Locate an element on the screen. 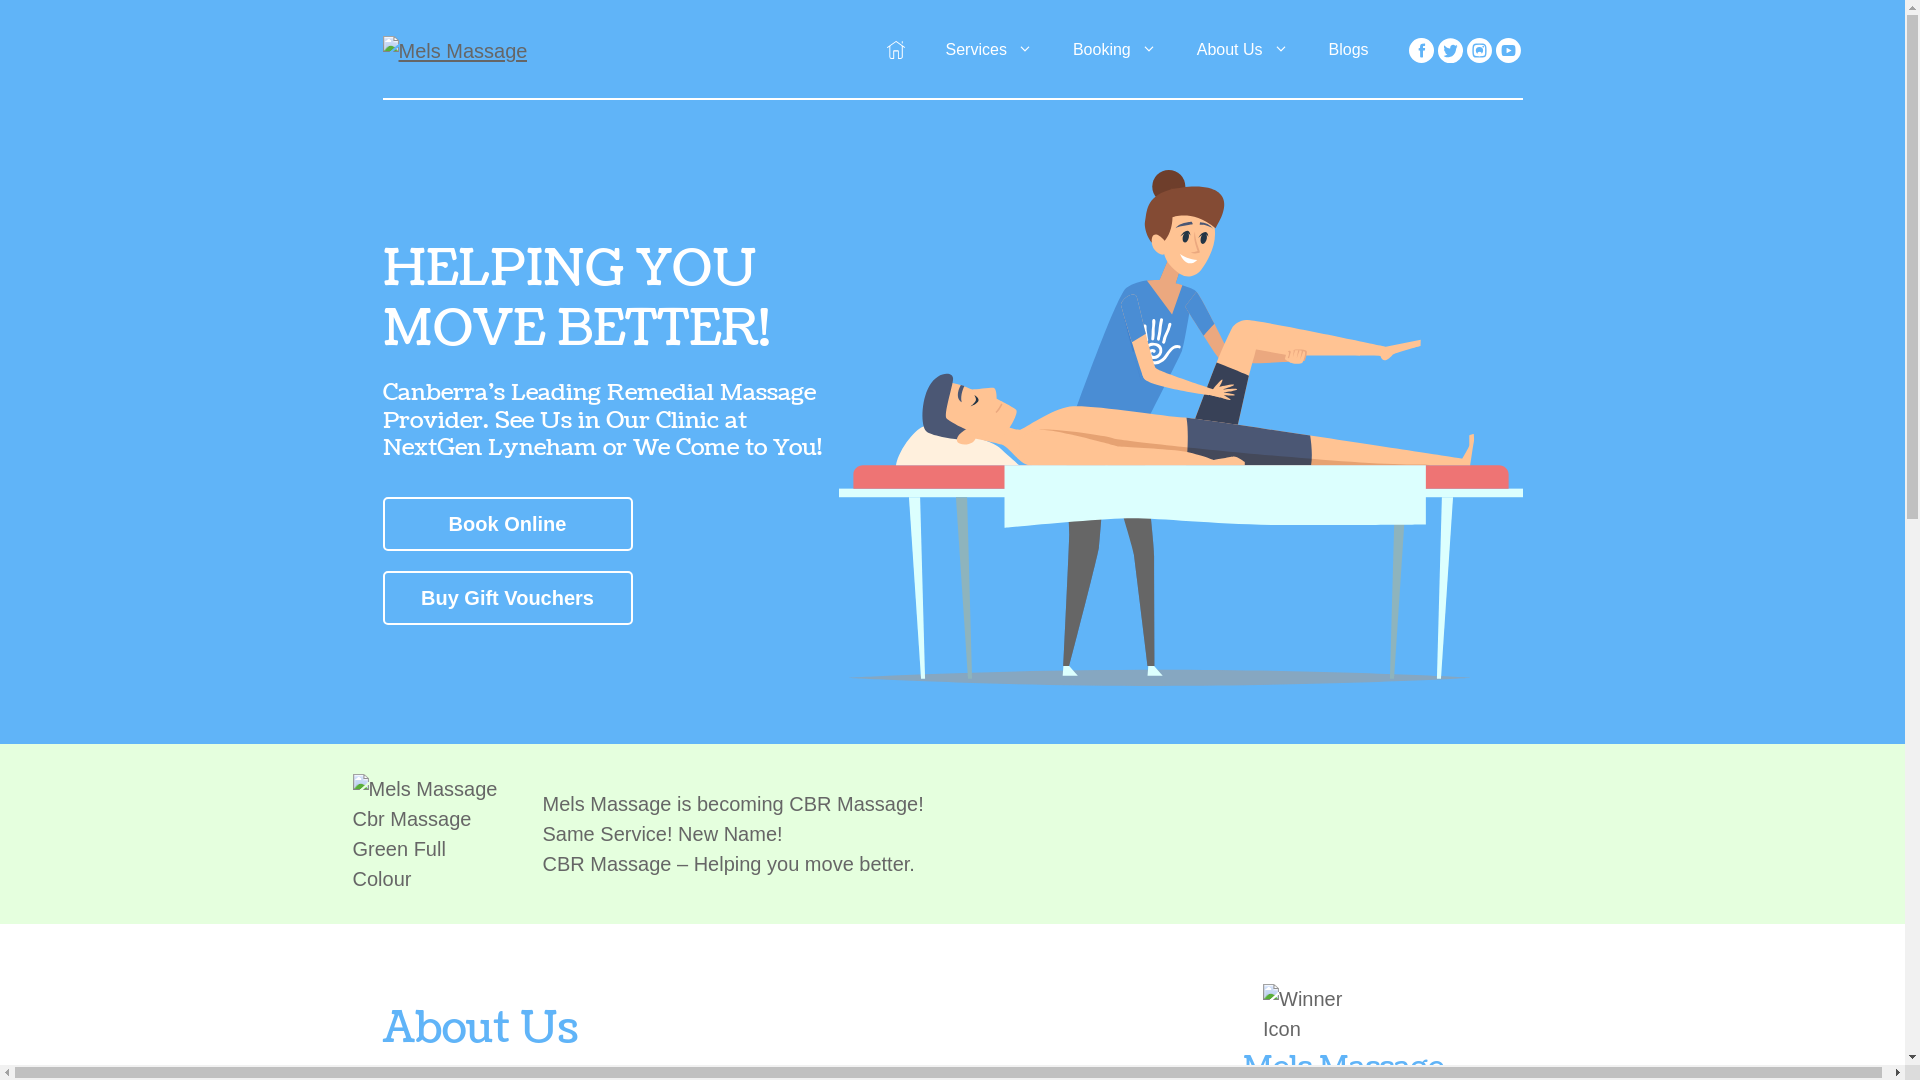  Blogs is located at coordinates (1349, 50).